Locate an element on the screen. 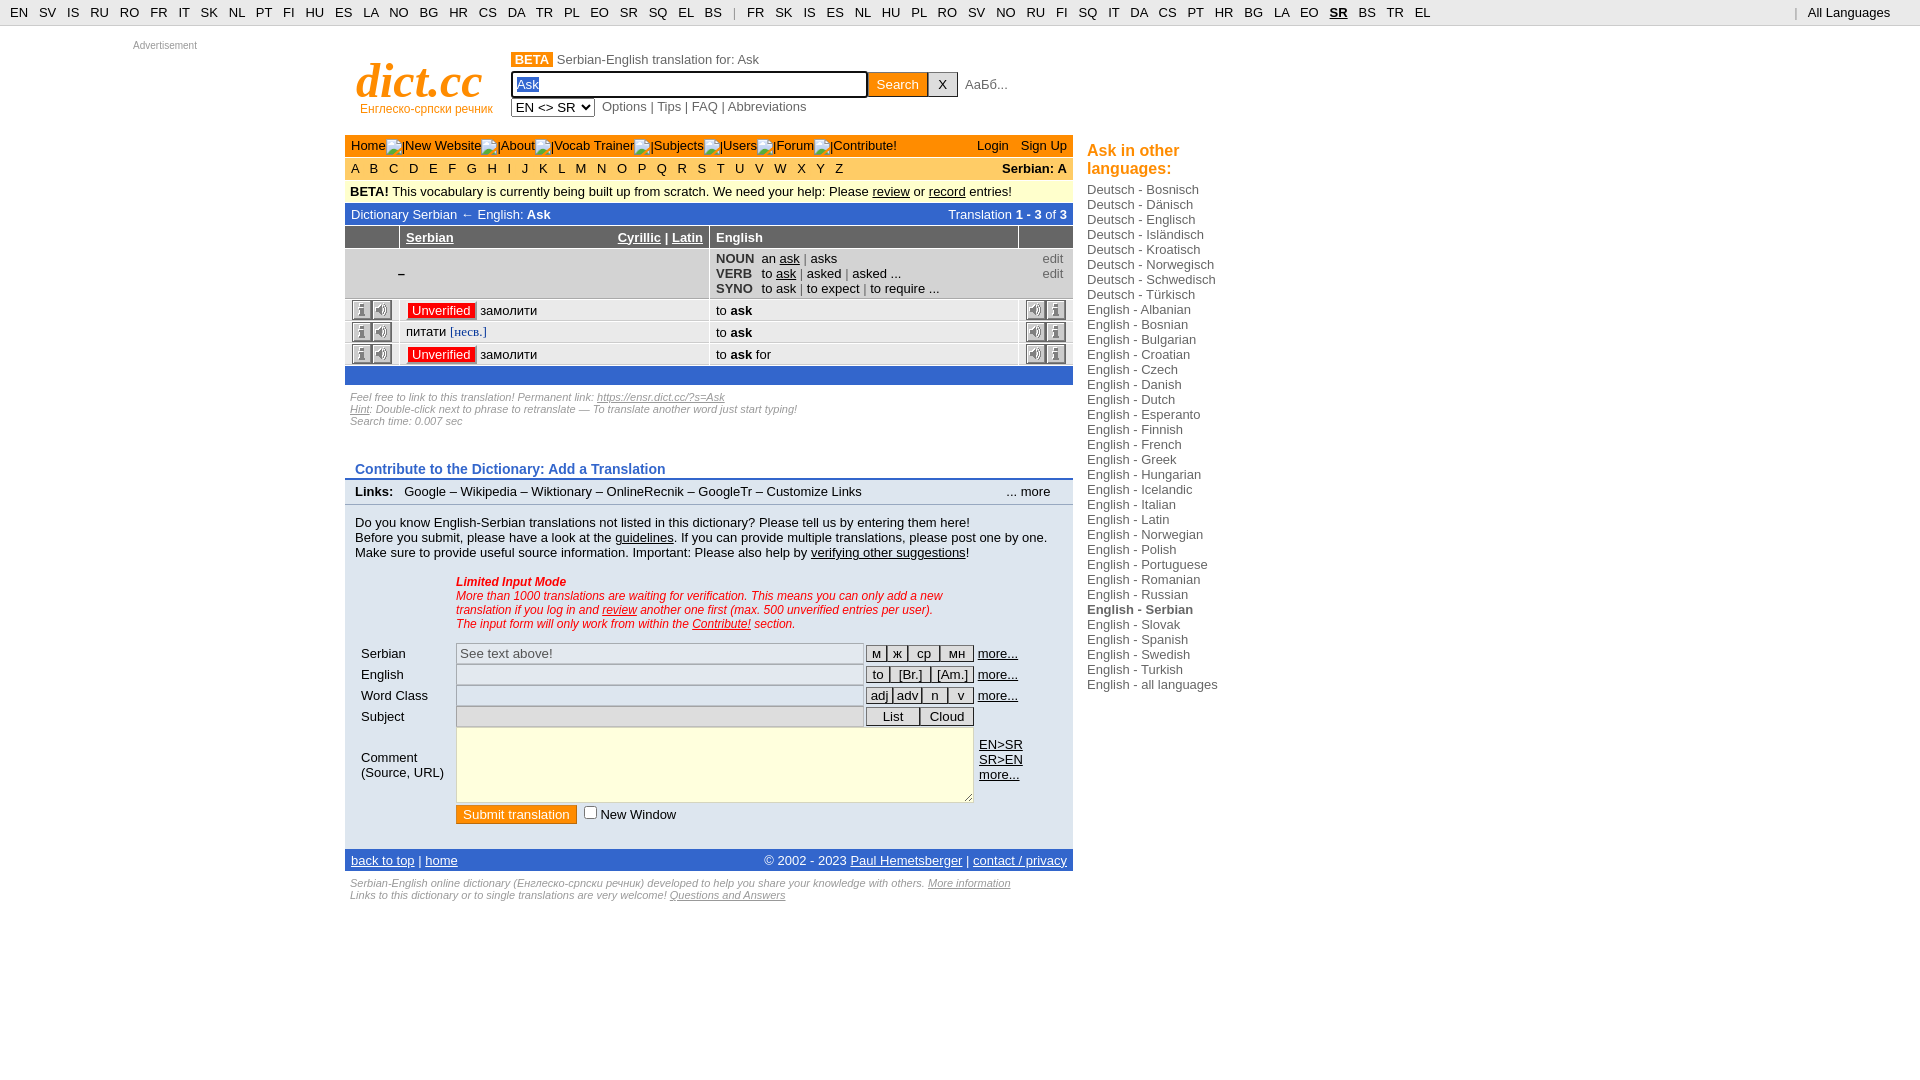 Image resolution: width=1920 pixels, height=1080 pixels. EN is located at coordinates (19, 12).